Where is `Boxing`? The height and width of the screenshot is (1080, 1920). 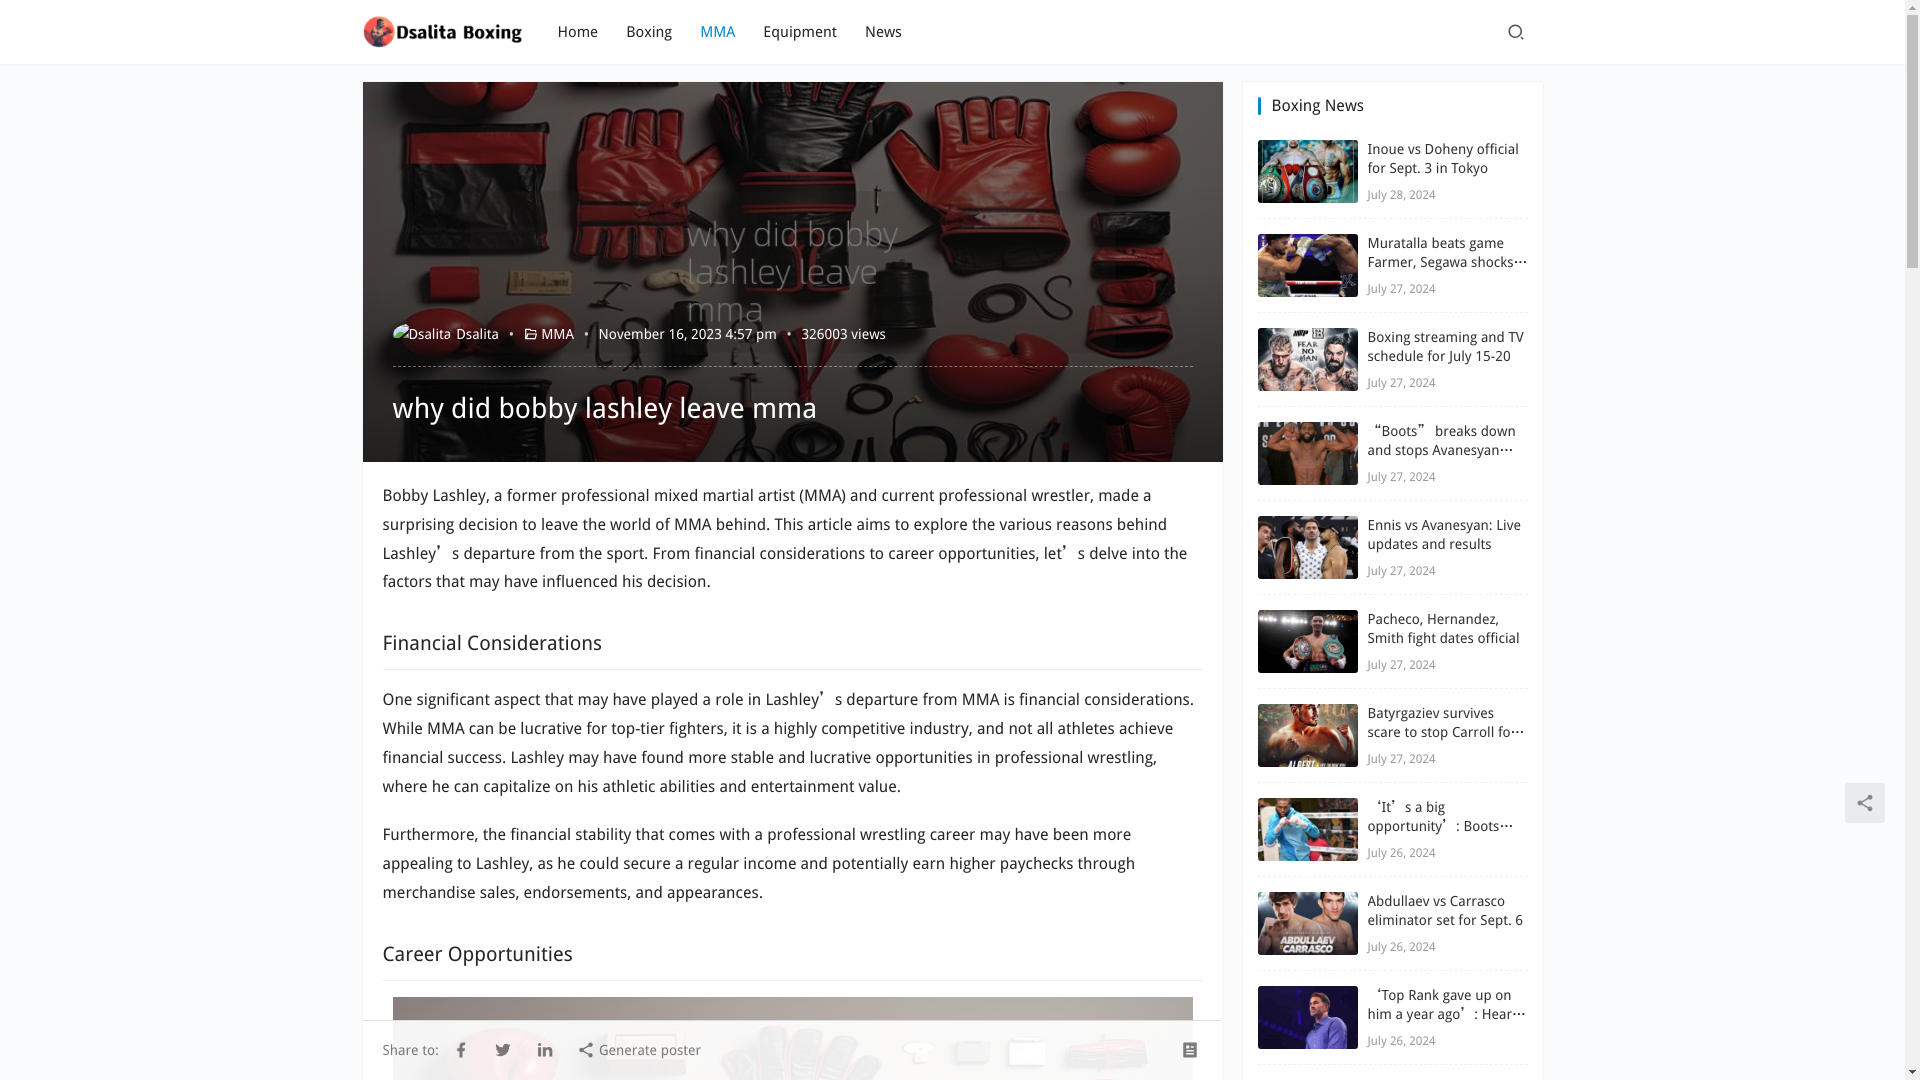
Boxing is located at coordinates (648, 32).